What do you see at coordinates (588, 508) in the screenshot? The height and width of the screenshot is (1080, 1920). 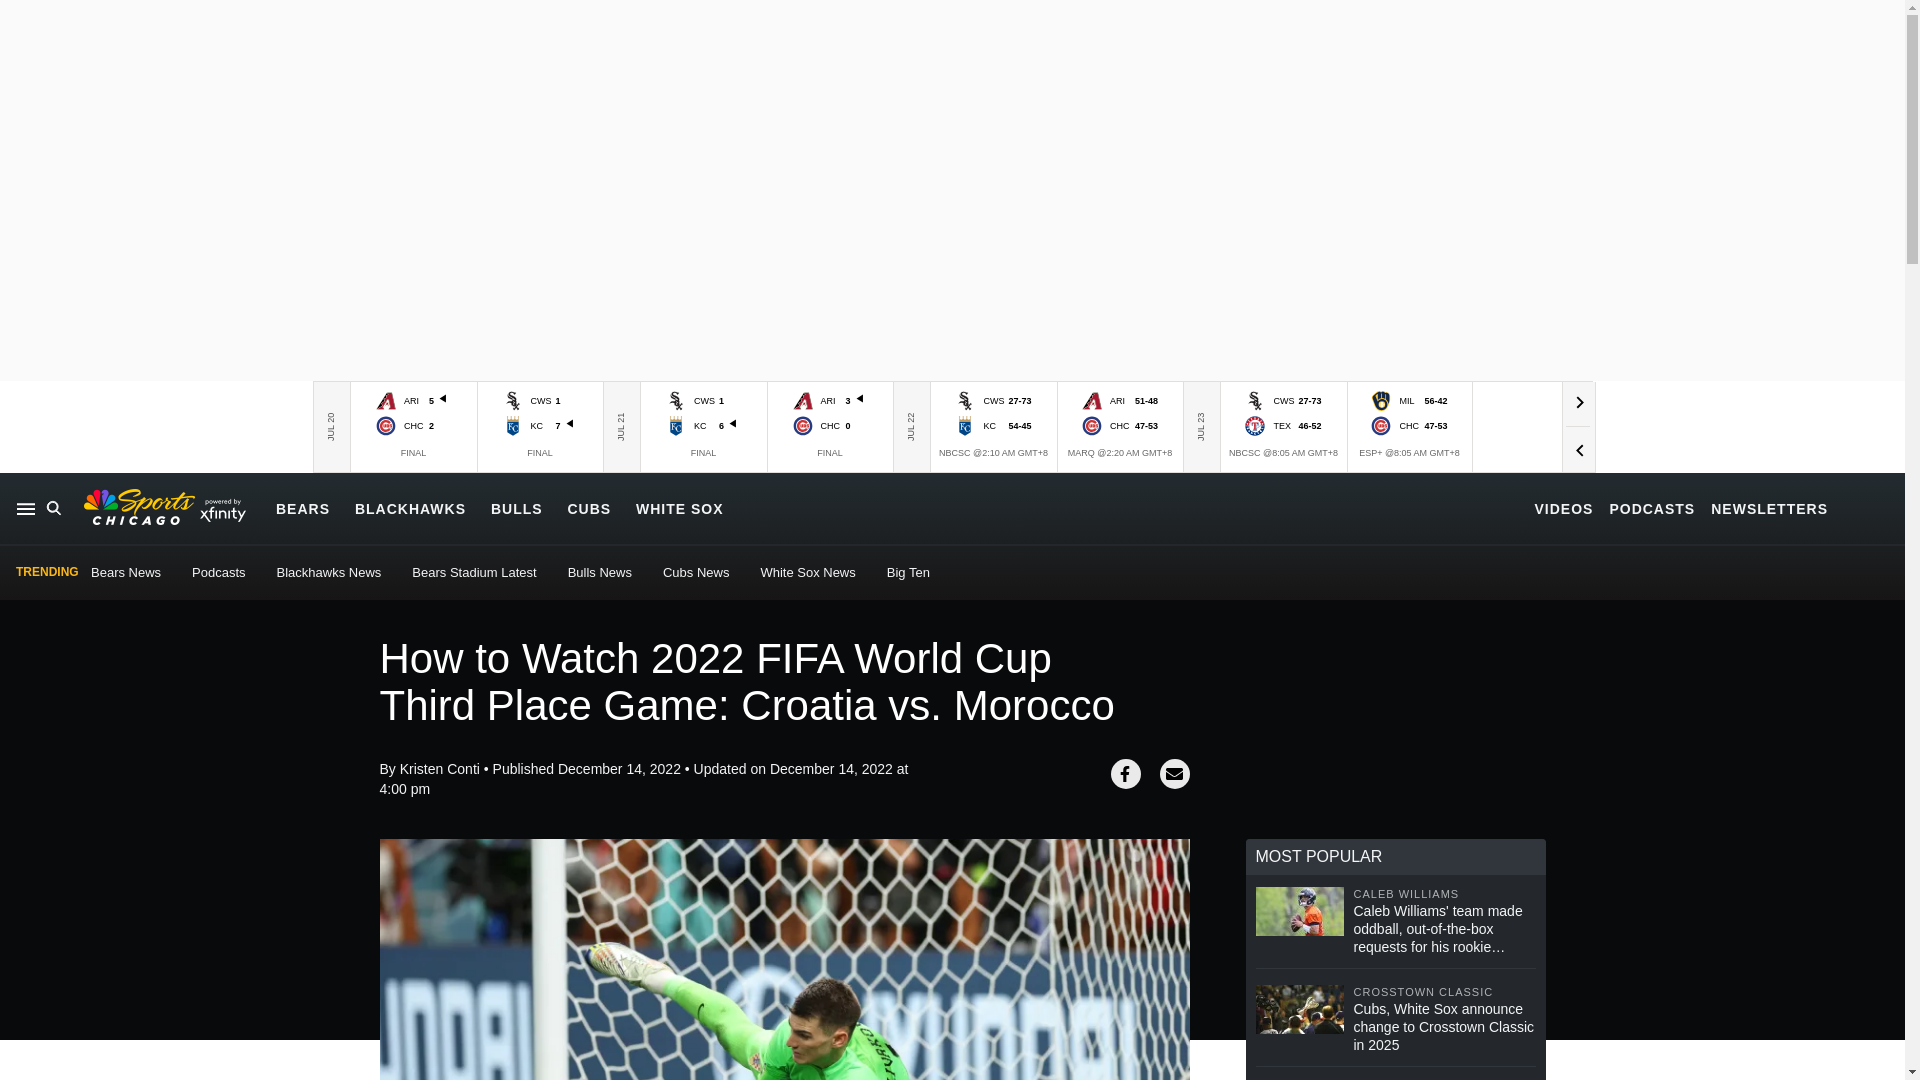 I see `CUBS` at bounding box center [588, 508].